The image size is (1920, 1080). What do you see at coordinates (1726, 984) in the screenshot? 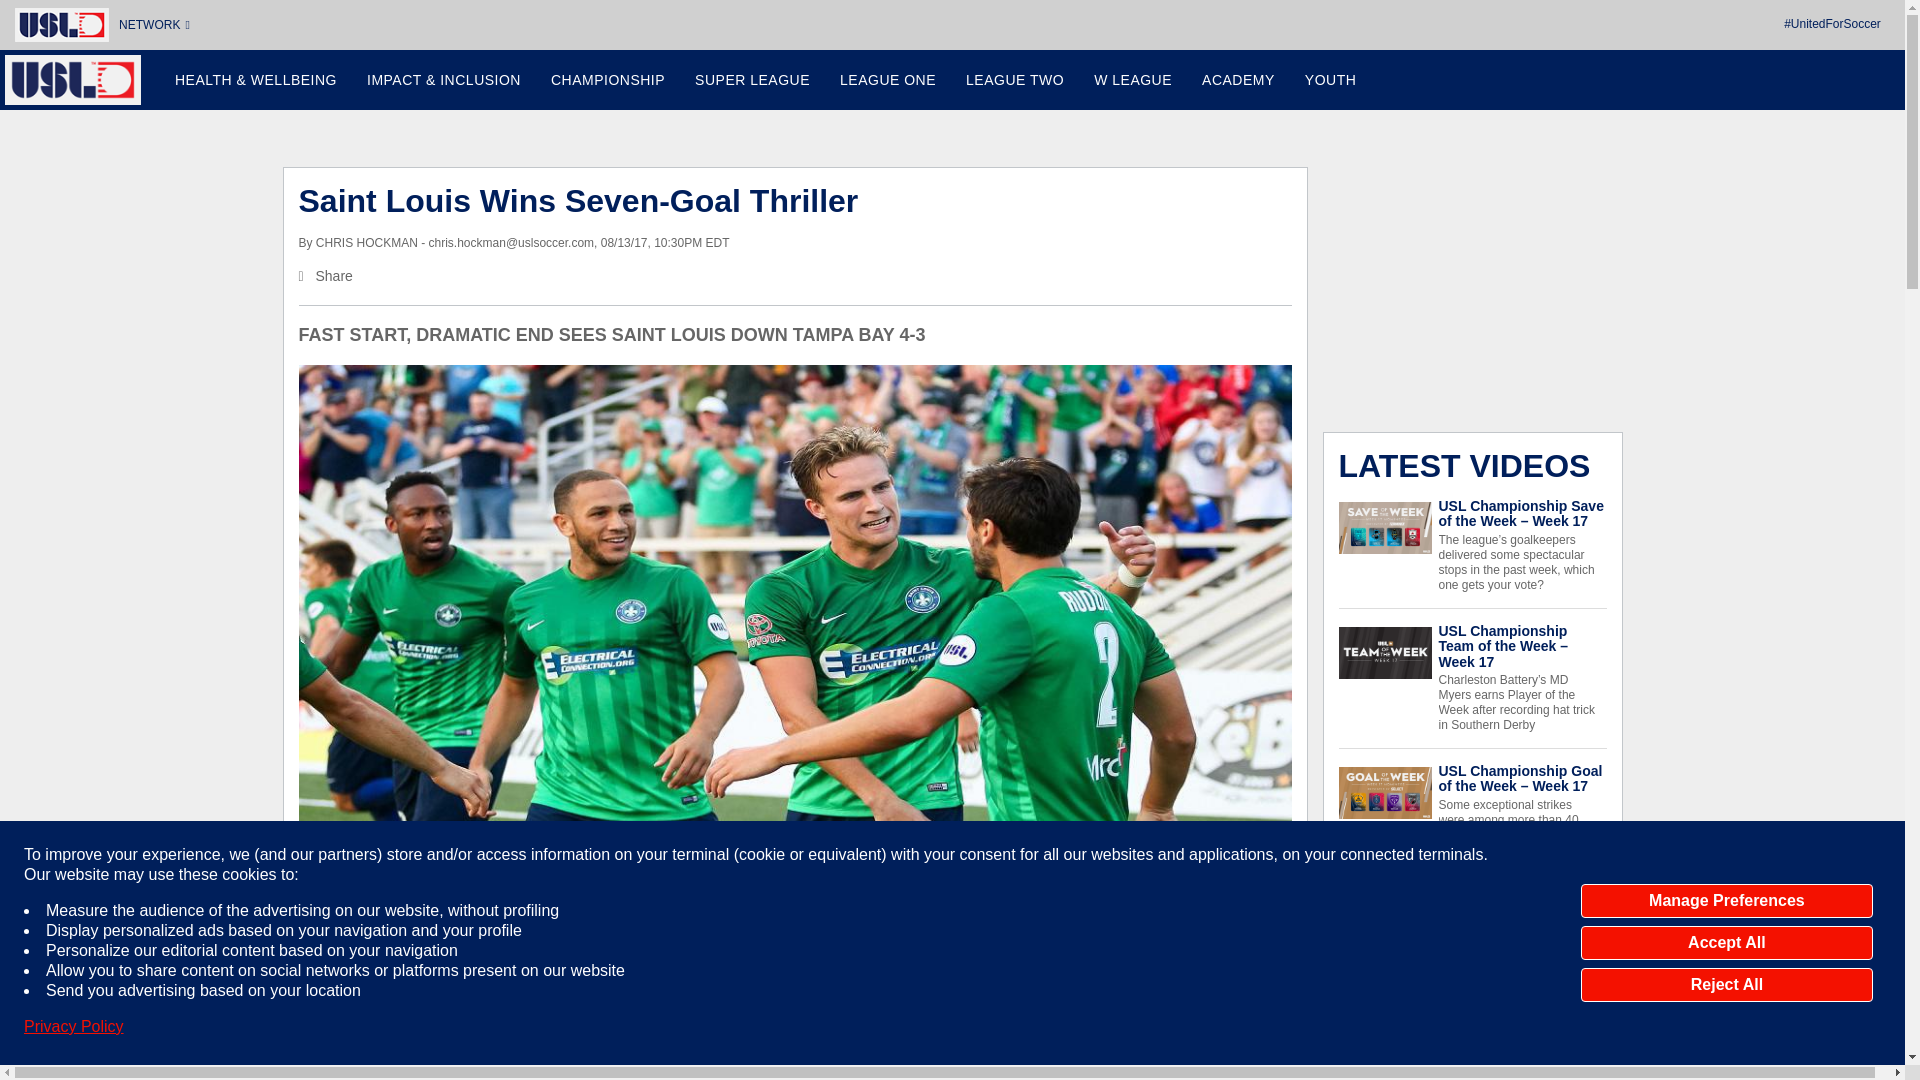
I see `Reject All` at bounding box center [1726, 984].